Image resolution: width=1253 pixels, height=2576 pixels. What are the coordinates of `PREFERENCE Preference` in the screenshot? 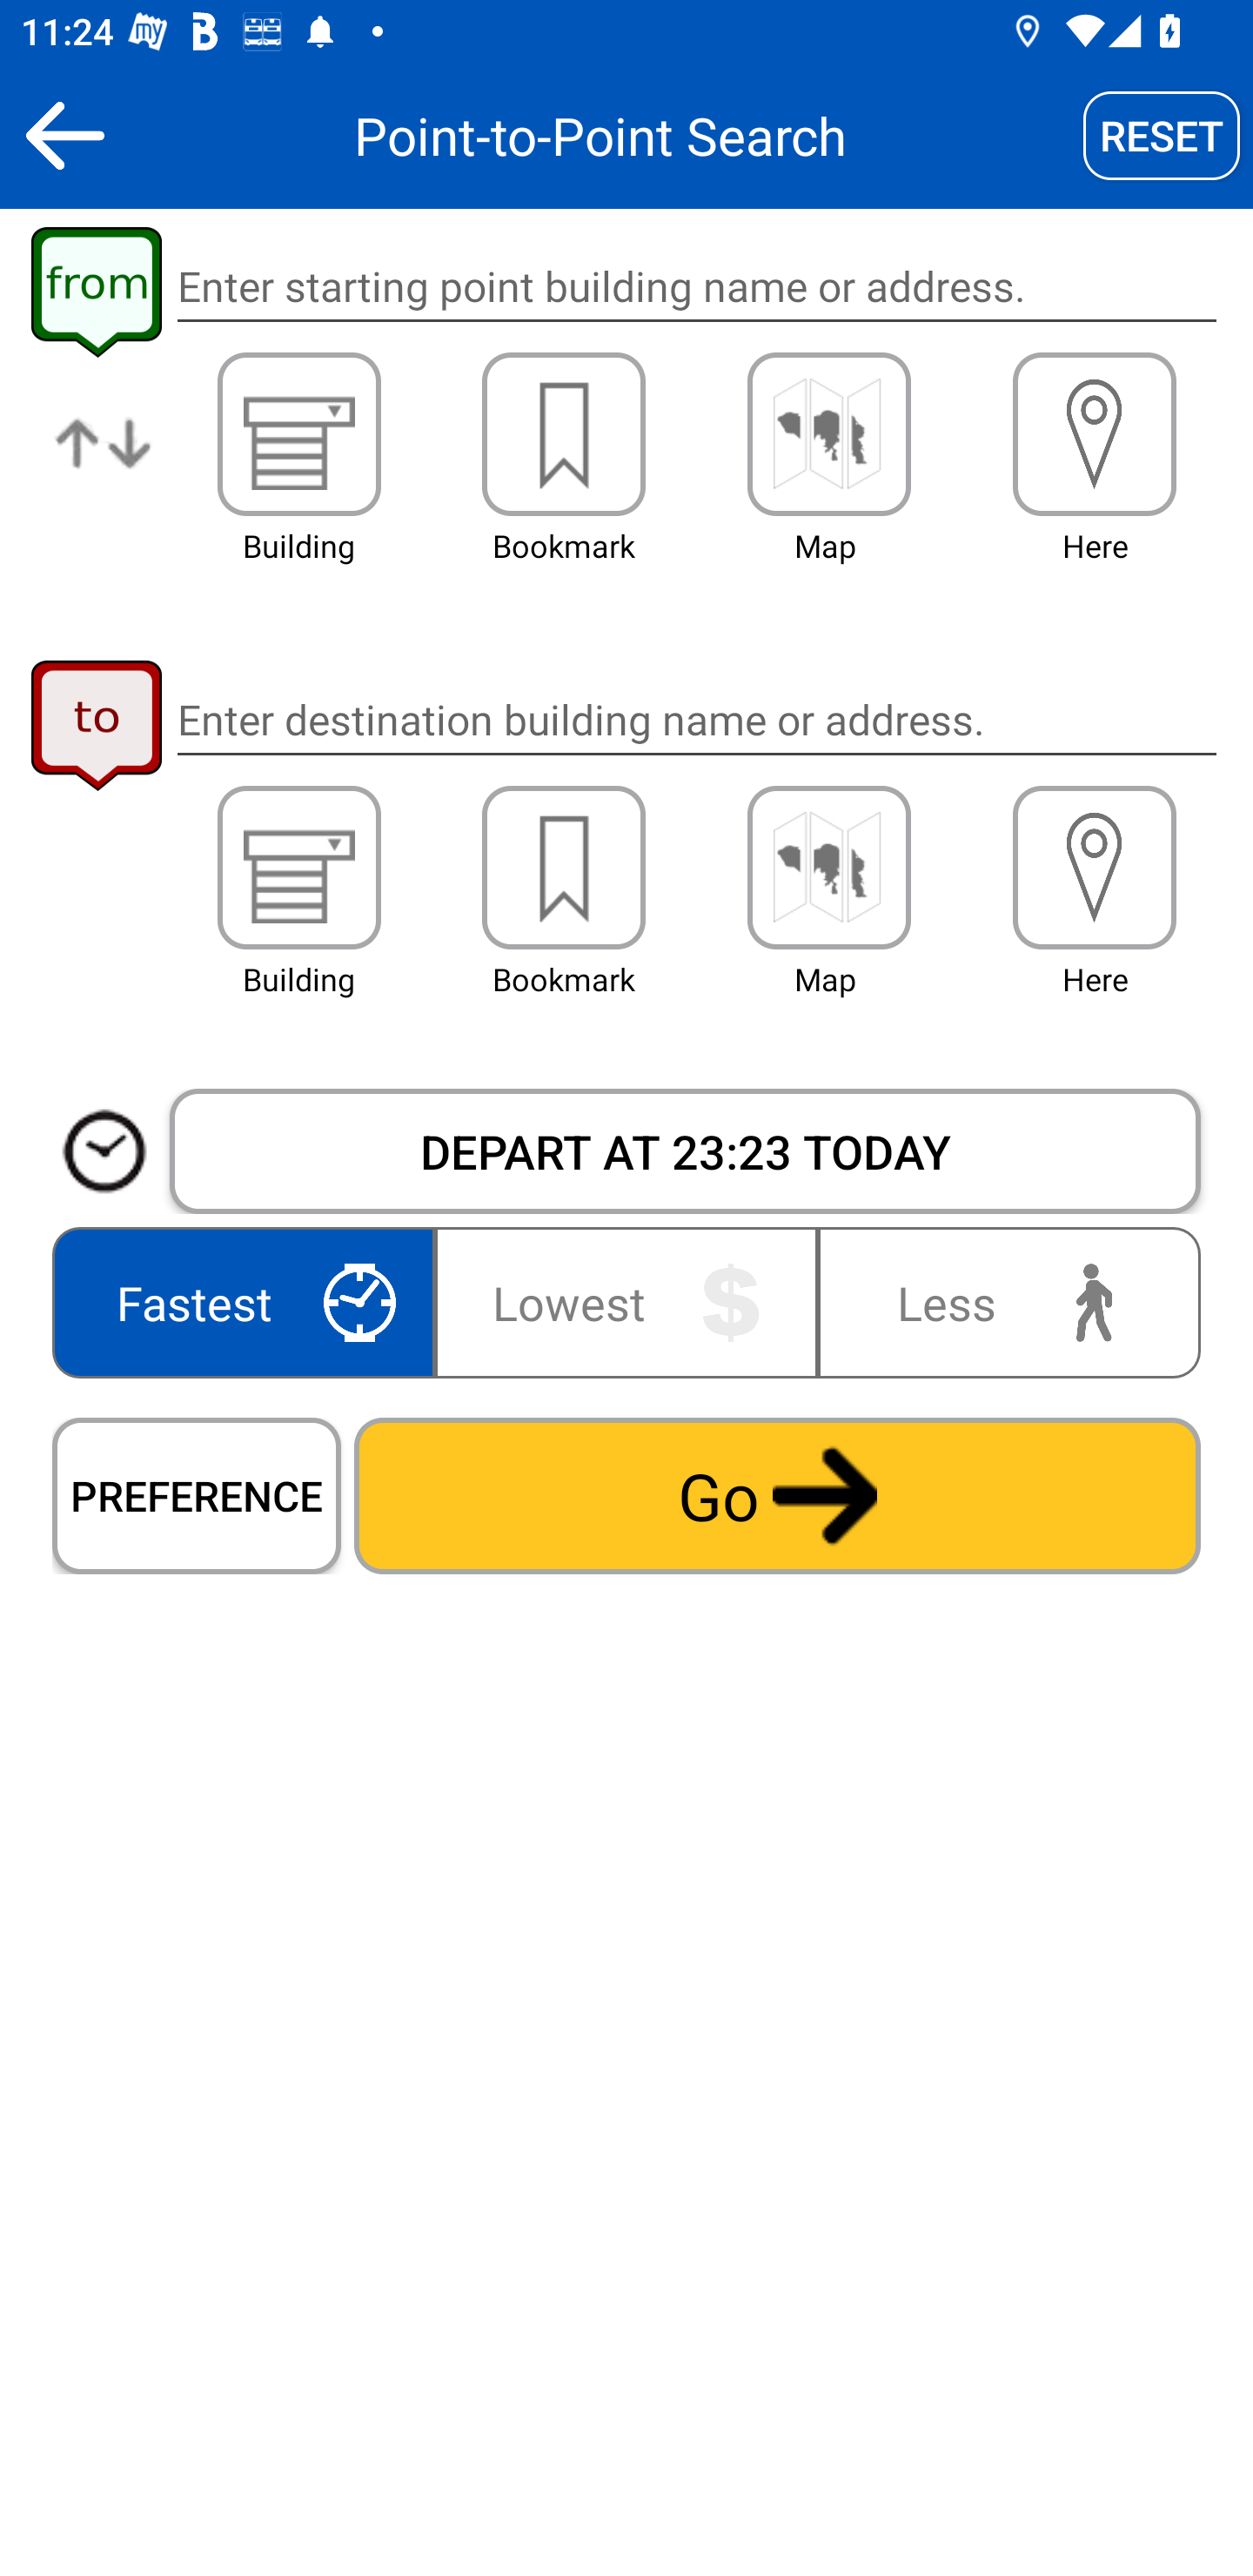 It's located at (197, 1495).